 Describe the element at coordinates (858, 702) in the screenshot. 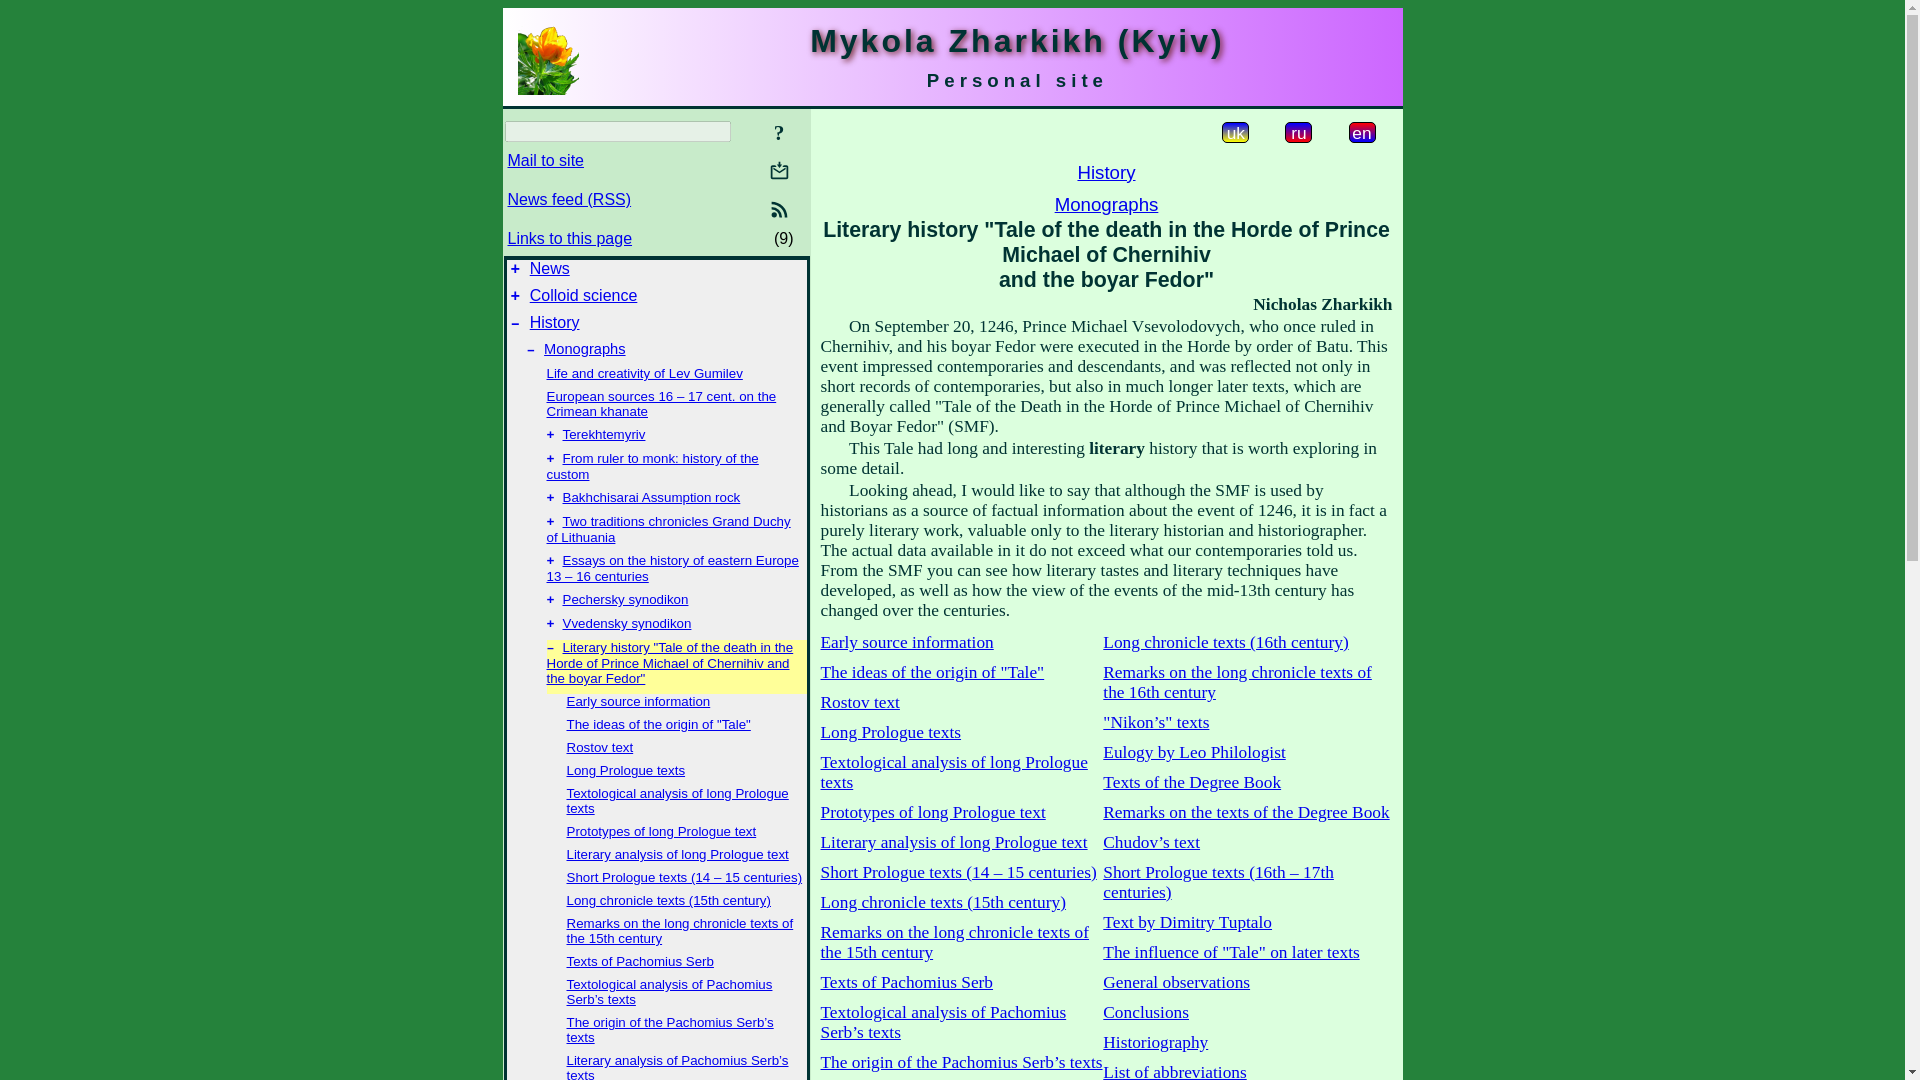

I see `Rostov text` at that location.